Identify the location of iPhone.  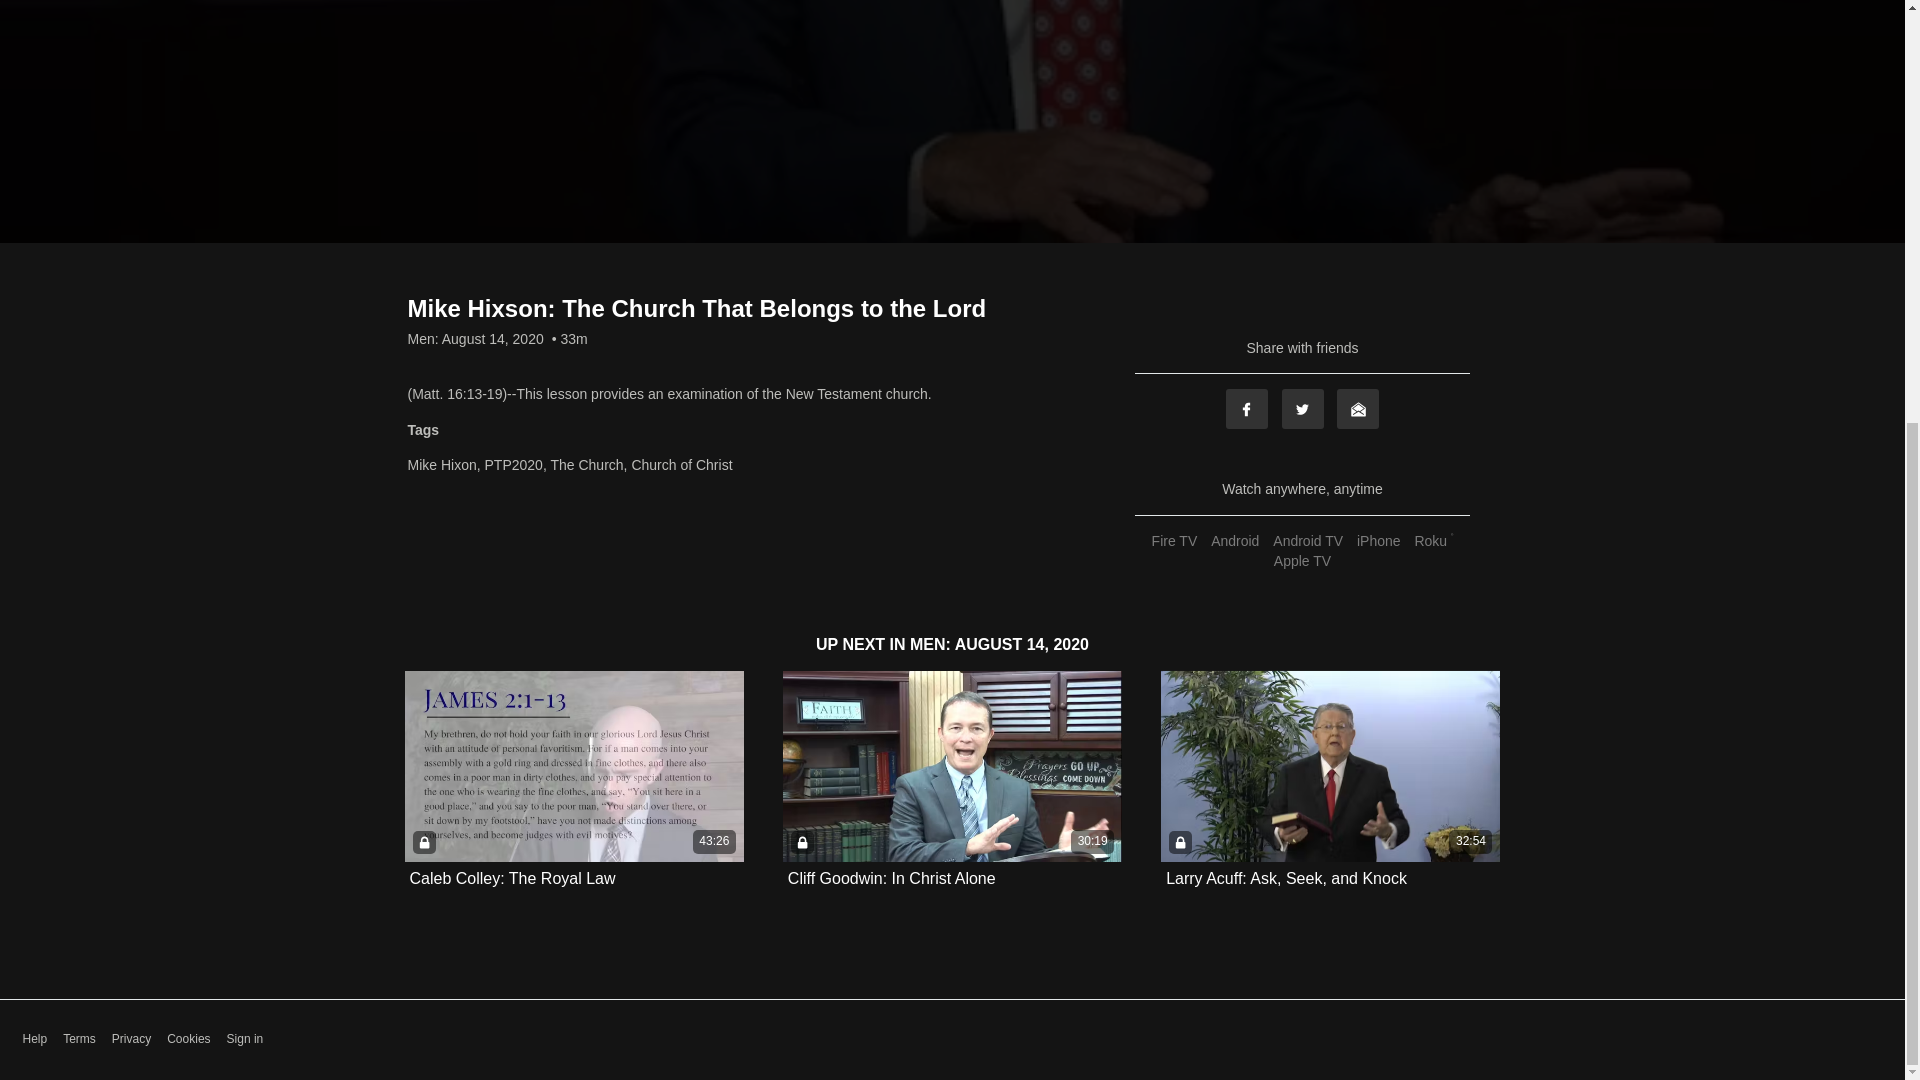
(1378, 540).